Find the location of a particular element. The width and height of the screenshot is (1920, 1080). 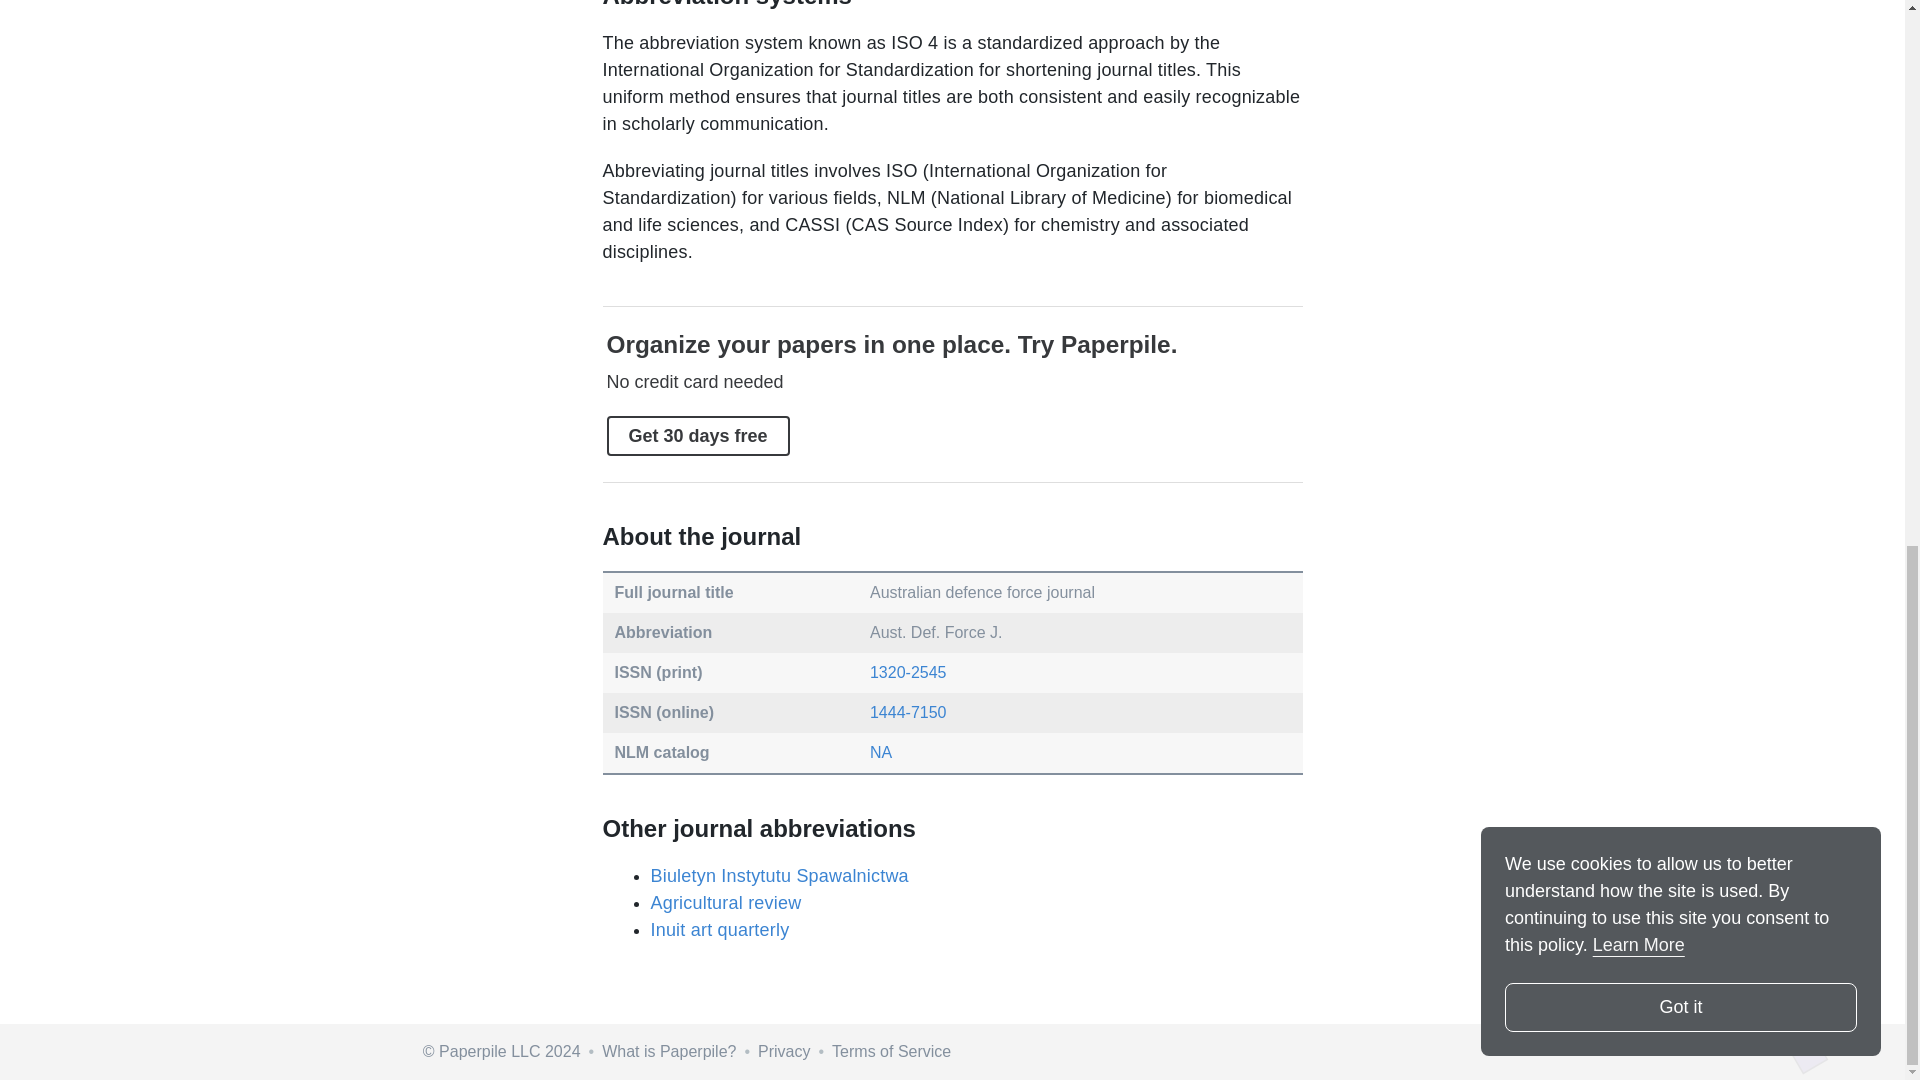

Terms of Service is located at coordinates (890, 1051).